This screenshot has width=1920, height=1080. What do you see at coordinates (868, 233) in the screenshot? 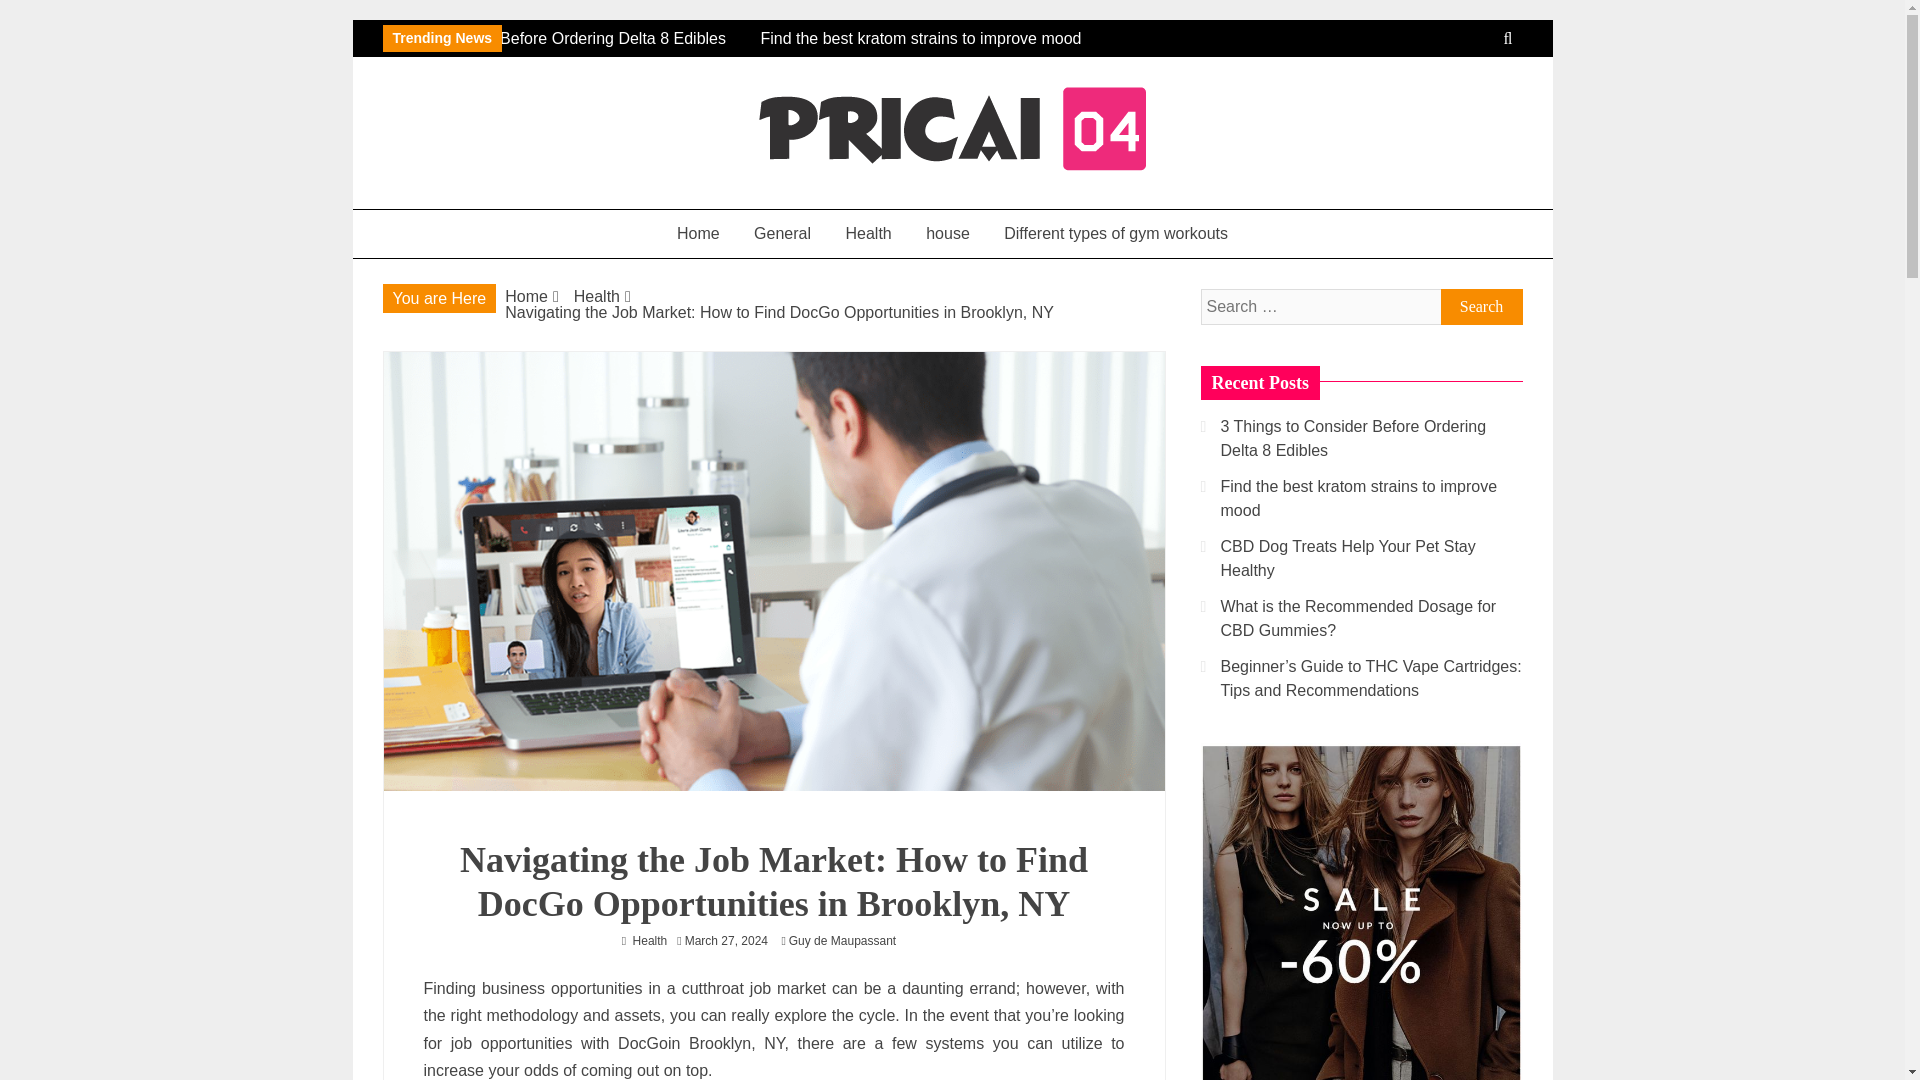
I see `Health` at bounding box center [868, 233].